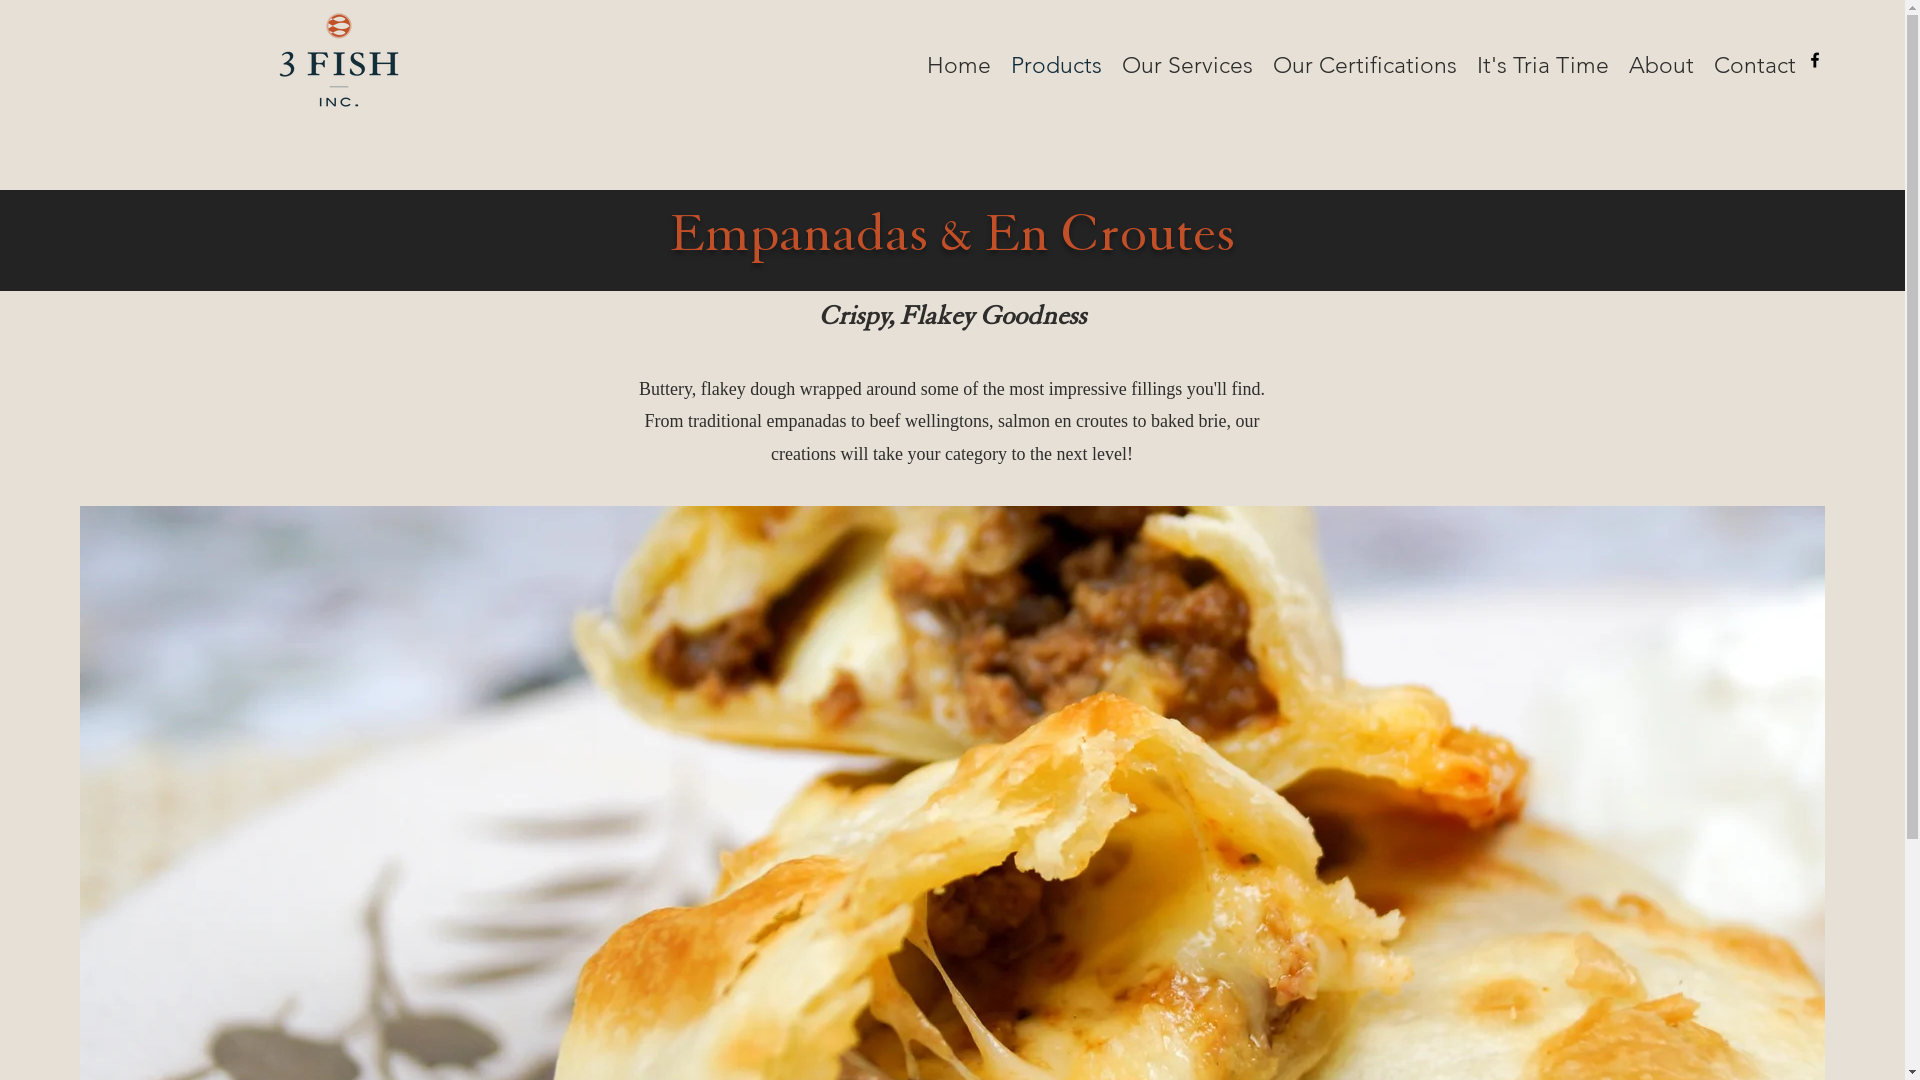 The height and width of the screenshot is (1080, 1920). What do you see at coordinates (1056, 60) in the screenshot?
I see `Products` at bounding box center [1056, 60].